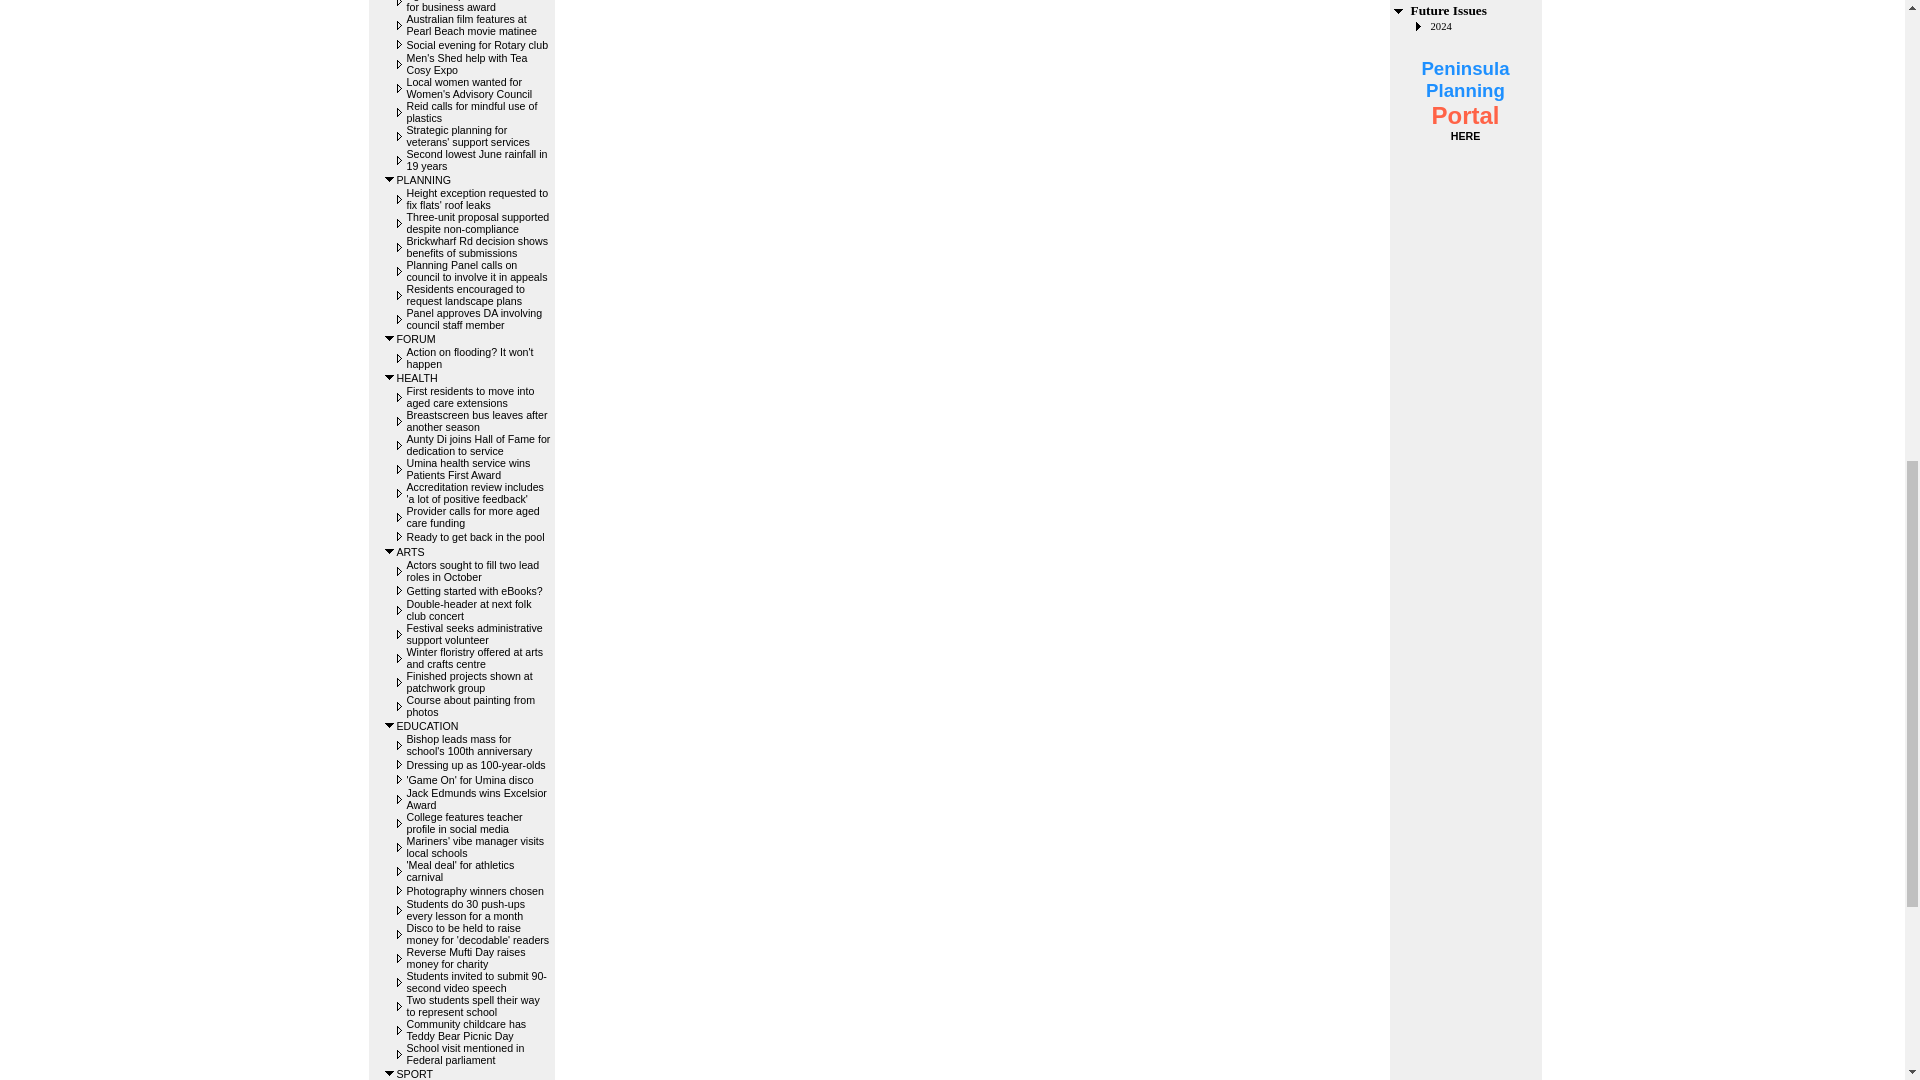 The height and width of the screenshot is (1080, 1920). What do you see at coordinates (470, 24) in the screenshot?
I see `Australian film features at Pearl Beach movie matinee` at bounding box center [470, 24].